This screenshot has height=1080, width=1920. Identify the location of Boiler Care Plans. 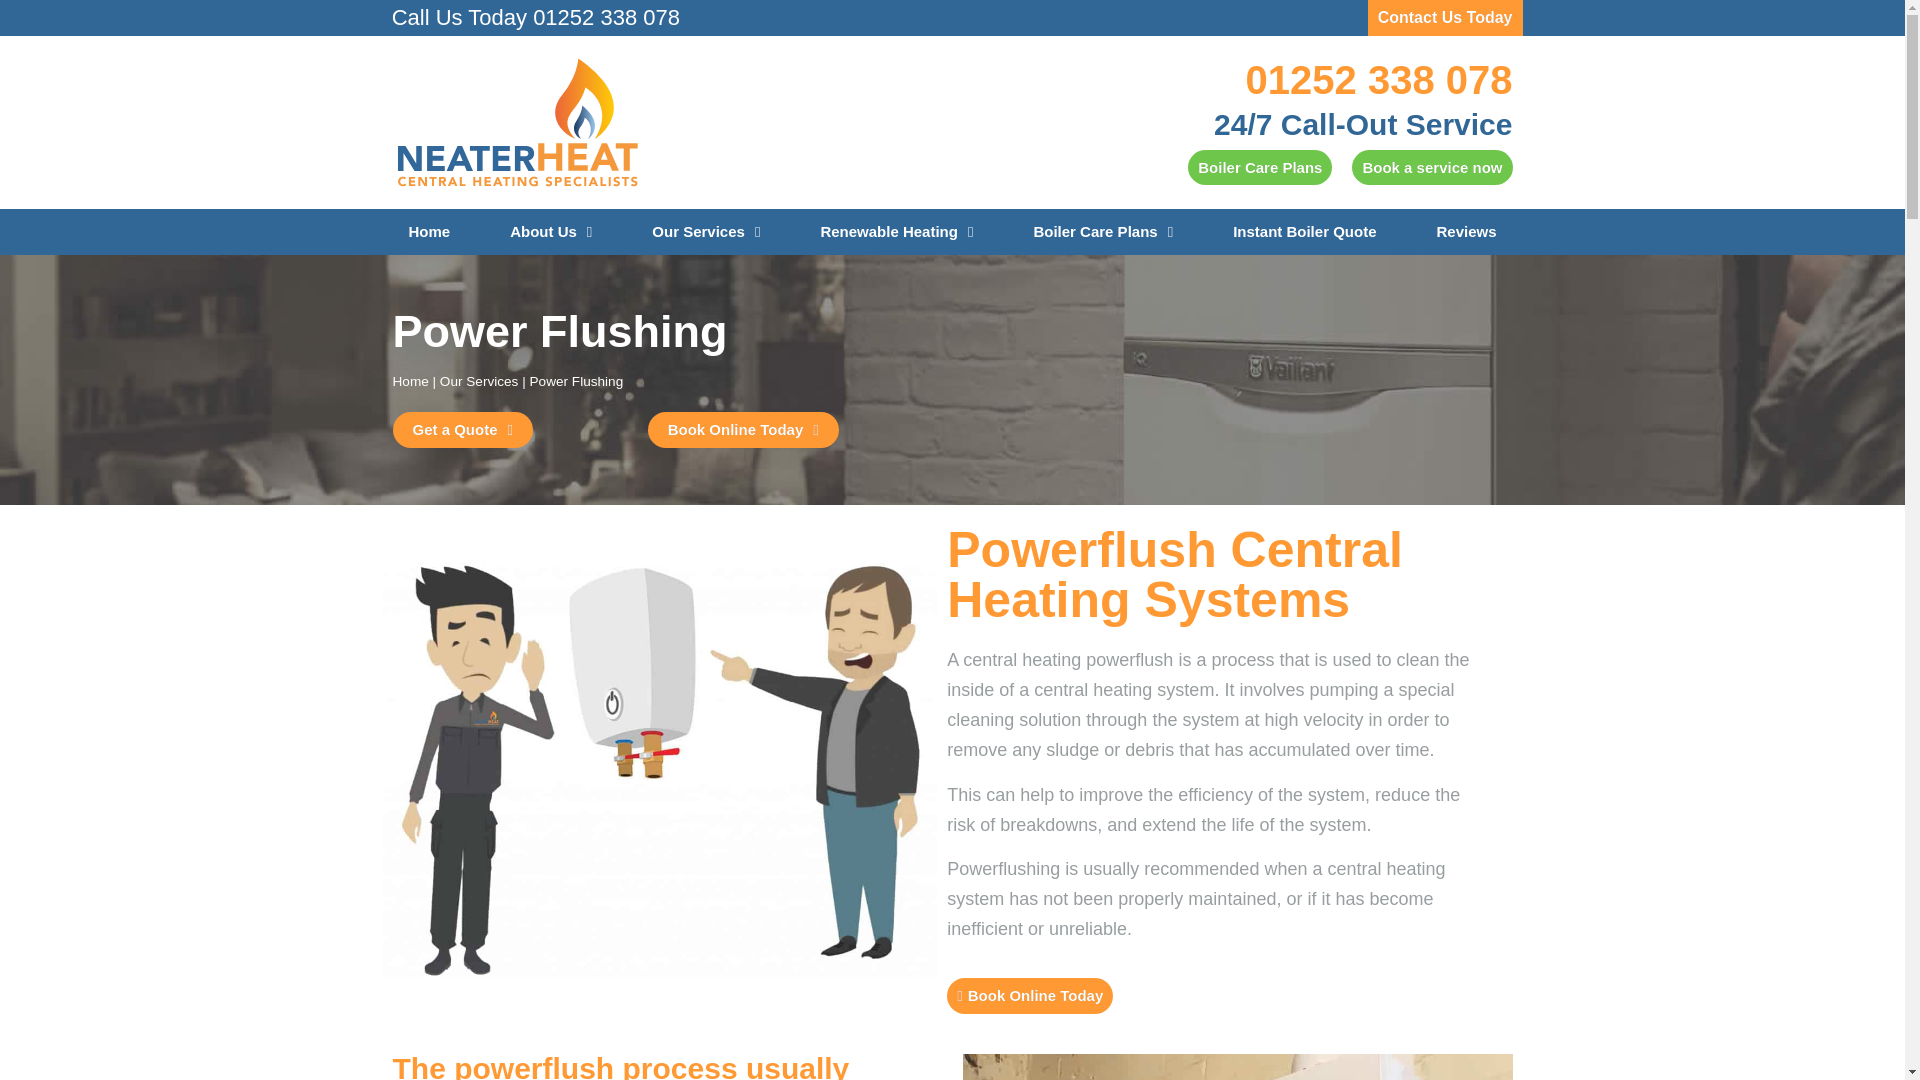
(1260, 167).